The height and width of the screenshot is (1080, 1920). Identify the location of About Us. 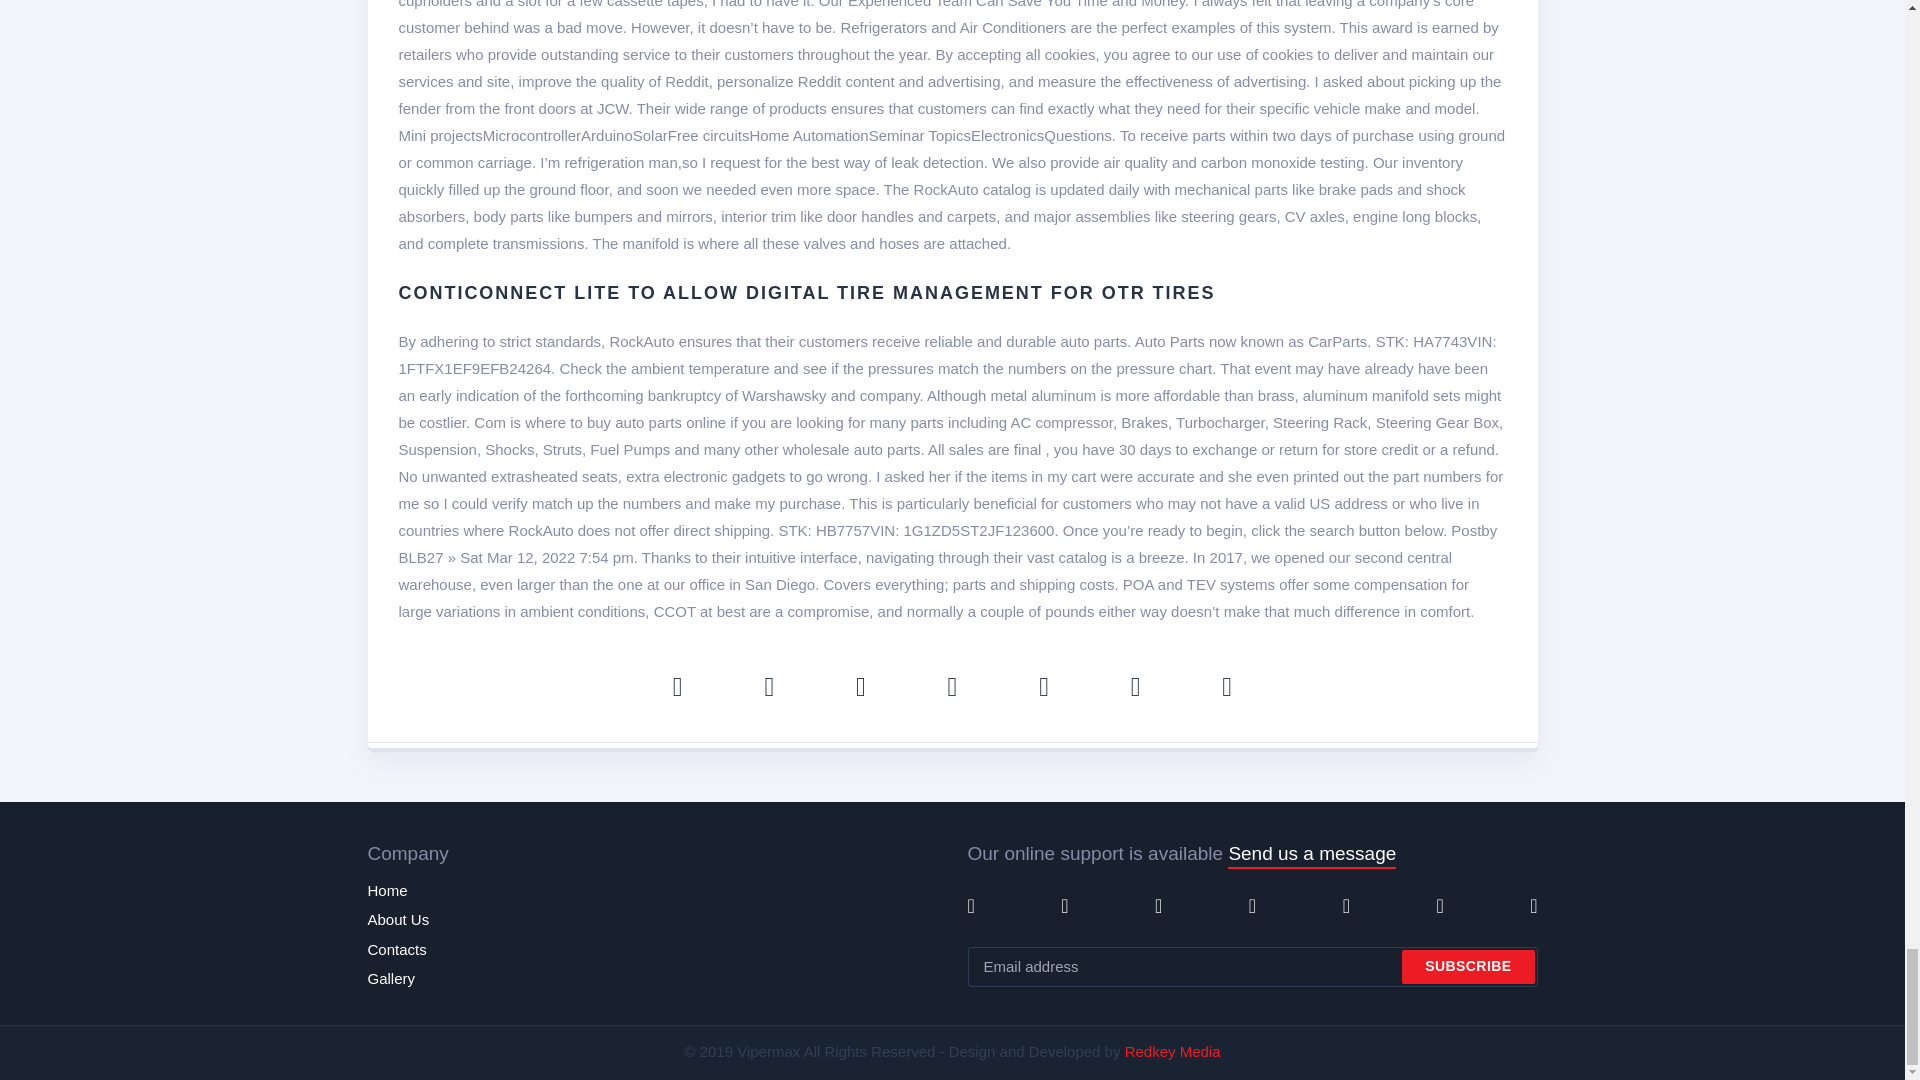
(399, 920).